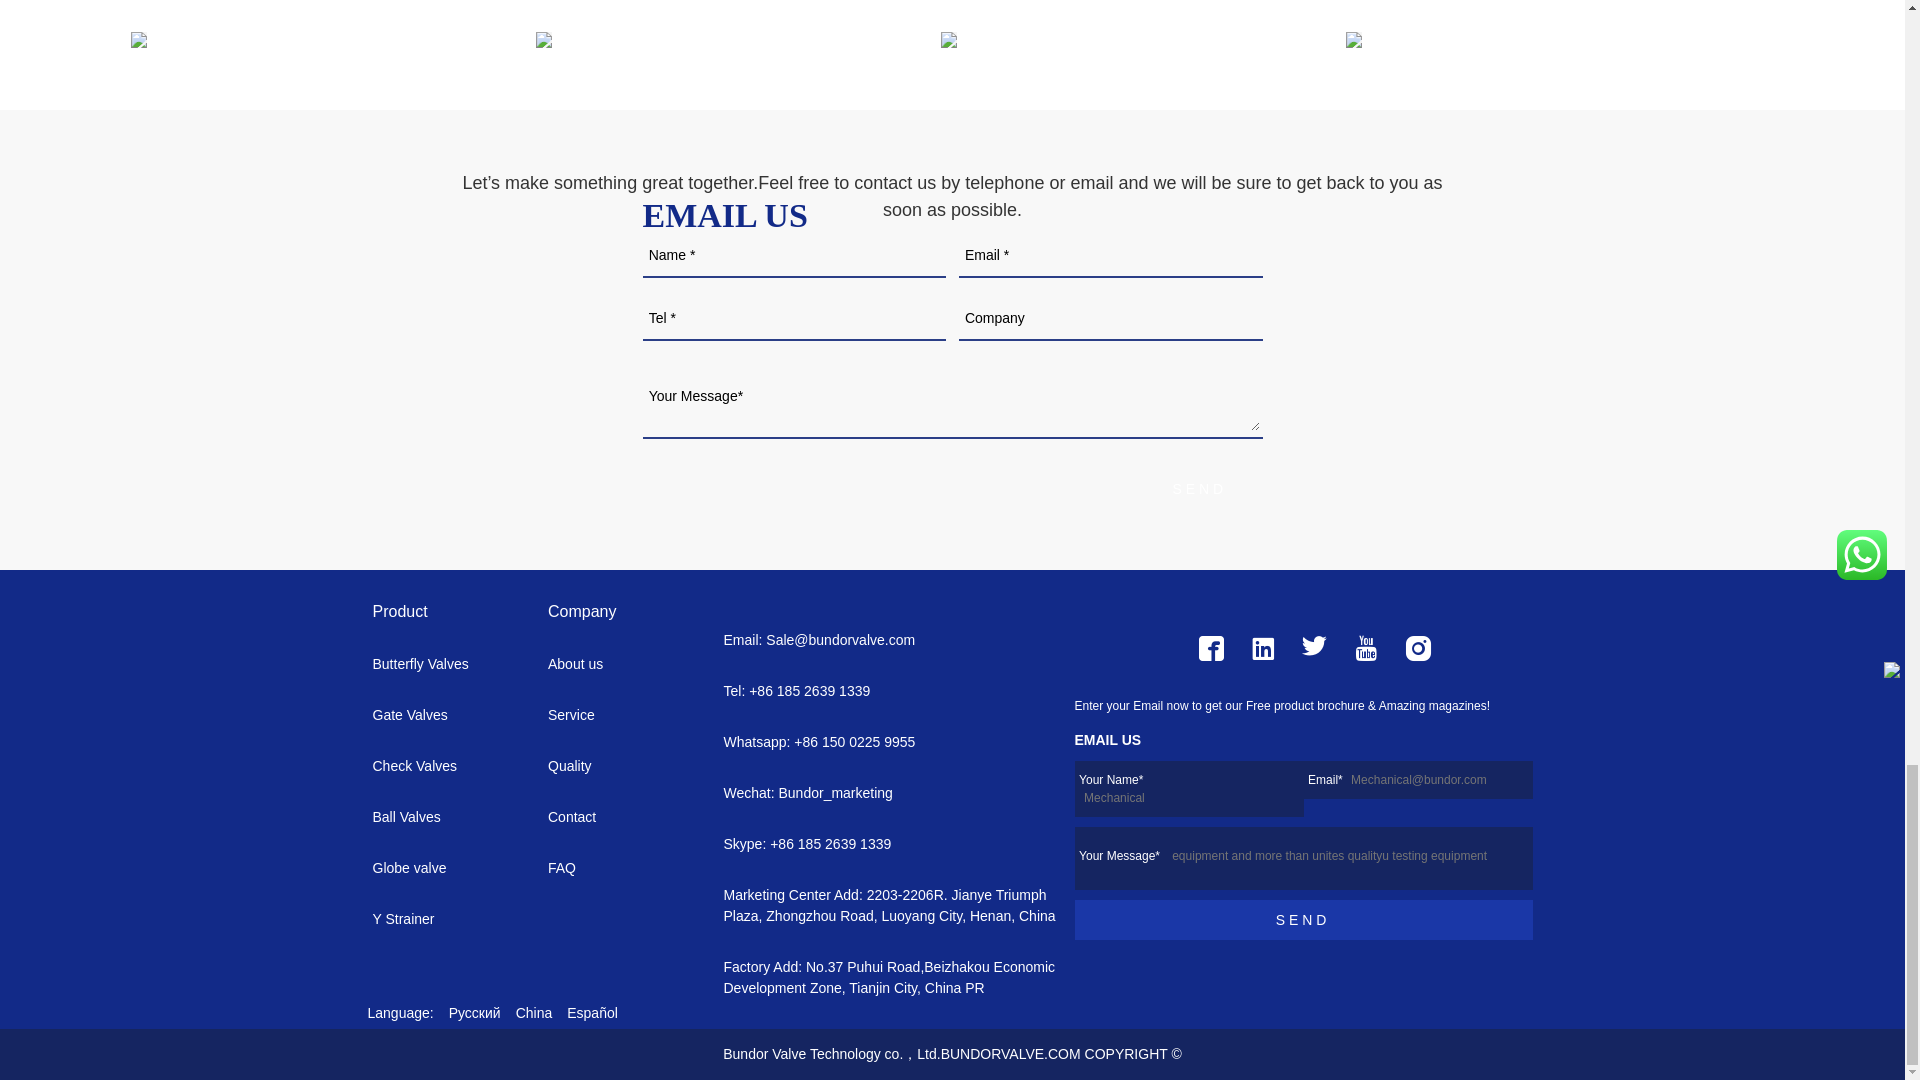 The width and height of the screenshot is (1920, 1080). What do you see at coordinates (698, 39) in the screenshot?
I see `PTFE Lined Lug Butterfly Valve` at bounding box center [698, 39].